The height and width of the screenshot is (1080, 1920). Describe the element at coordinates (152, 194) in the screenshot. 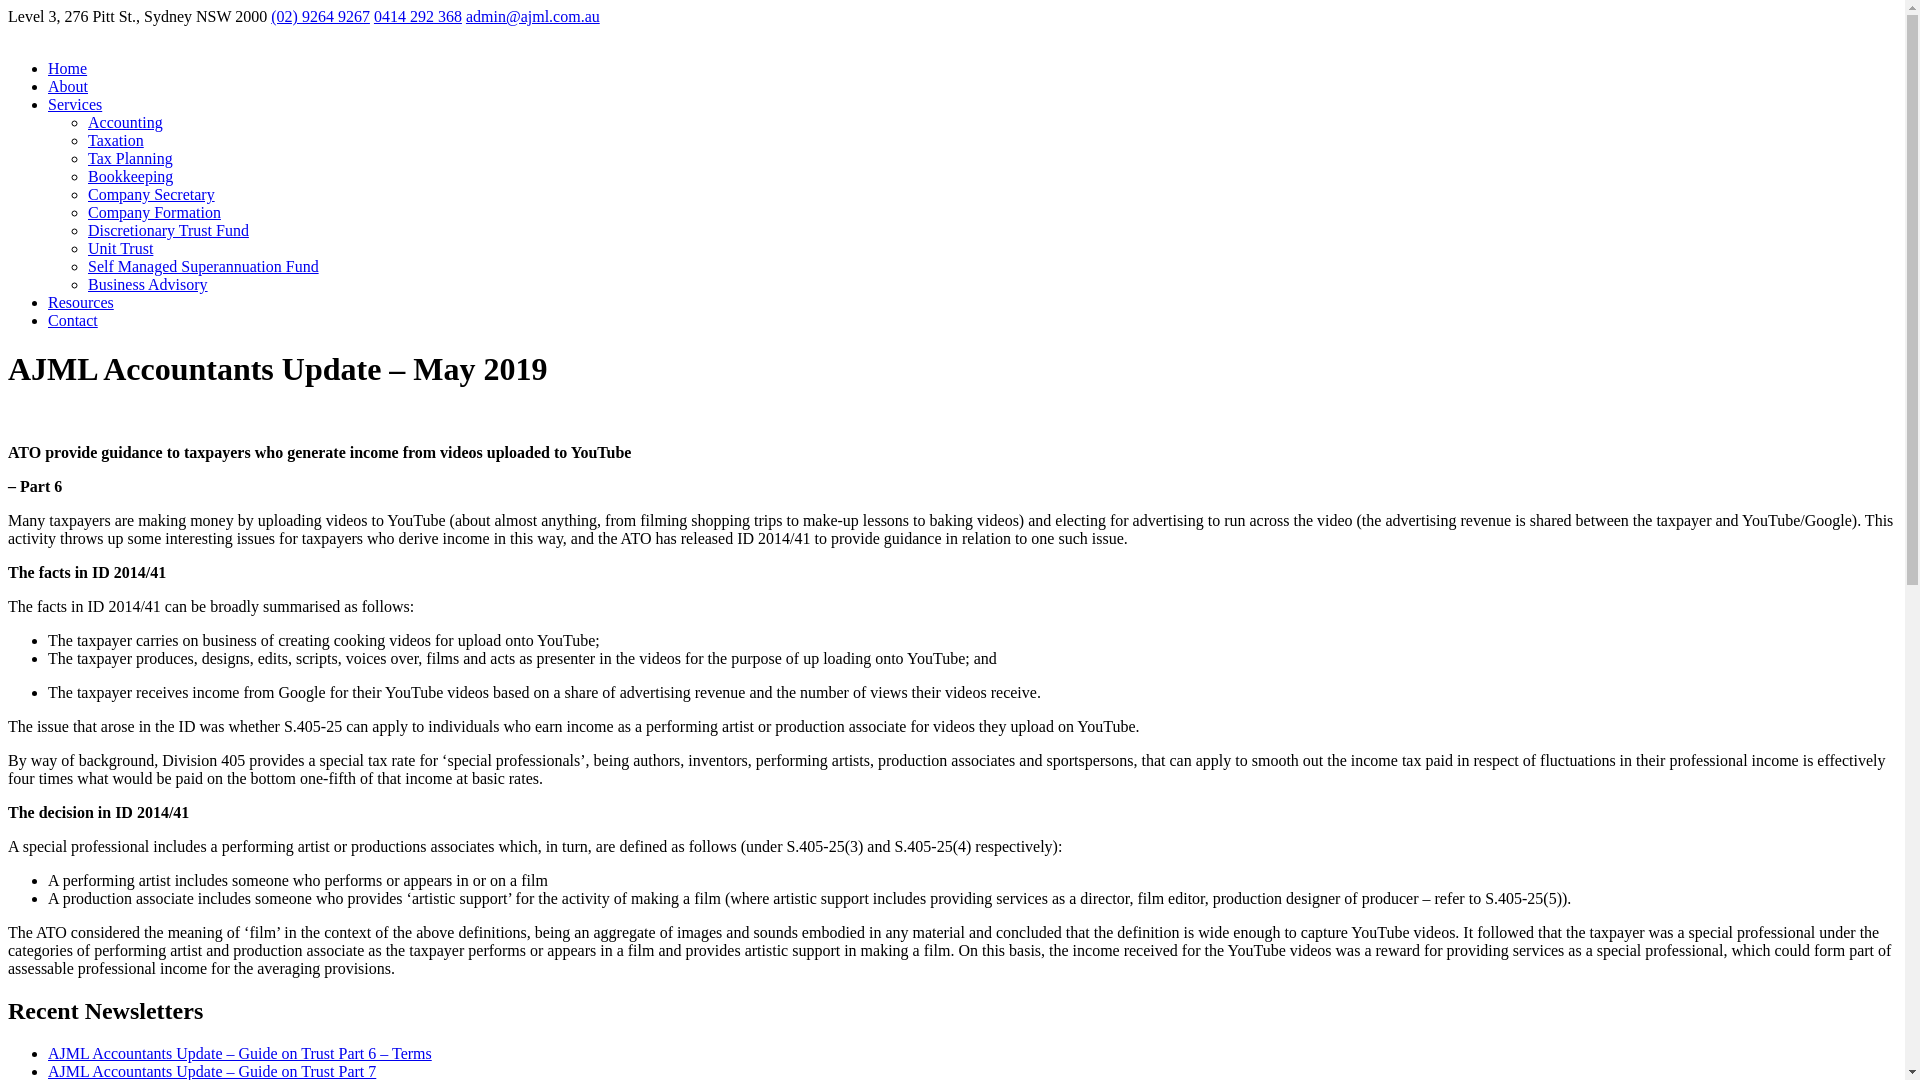

I see `Company Secretary` at that location.